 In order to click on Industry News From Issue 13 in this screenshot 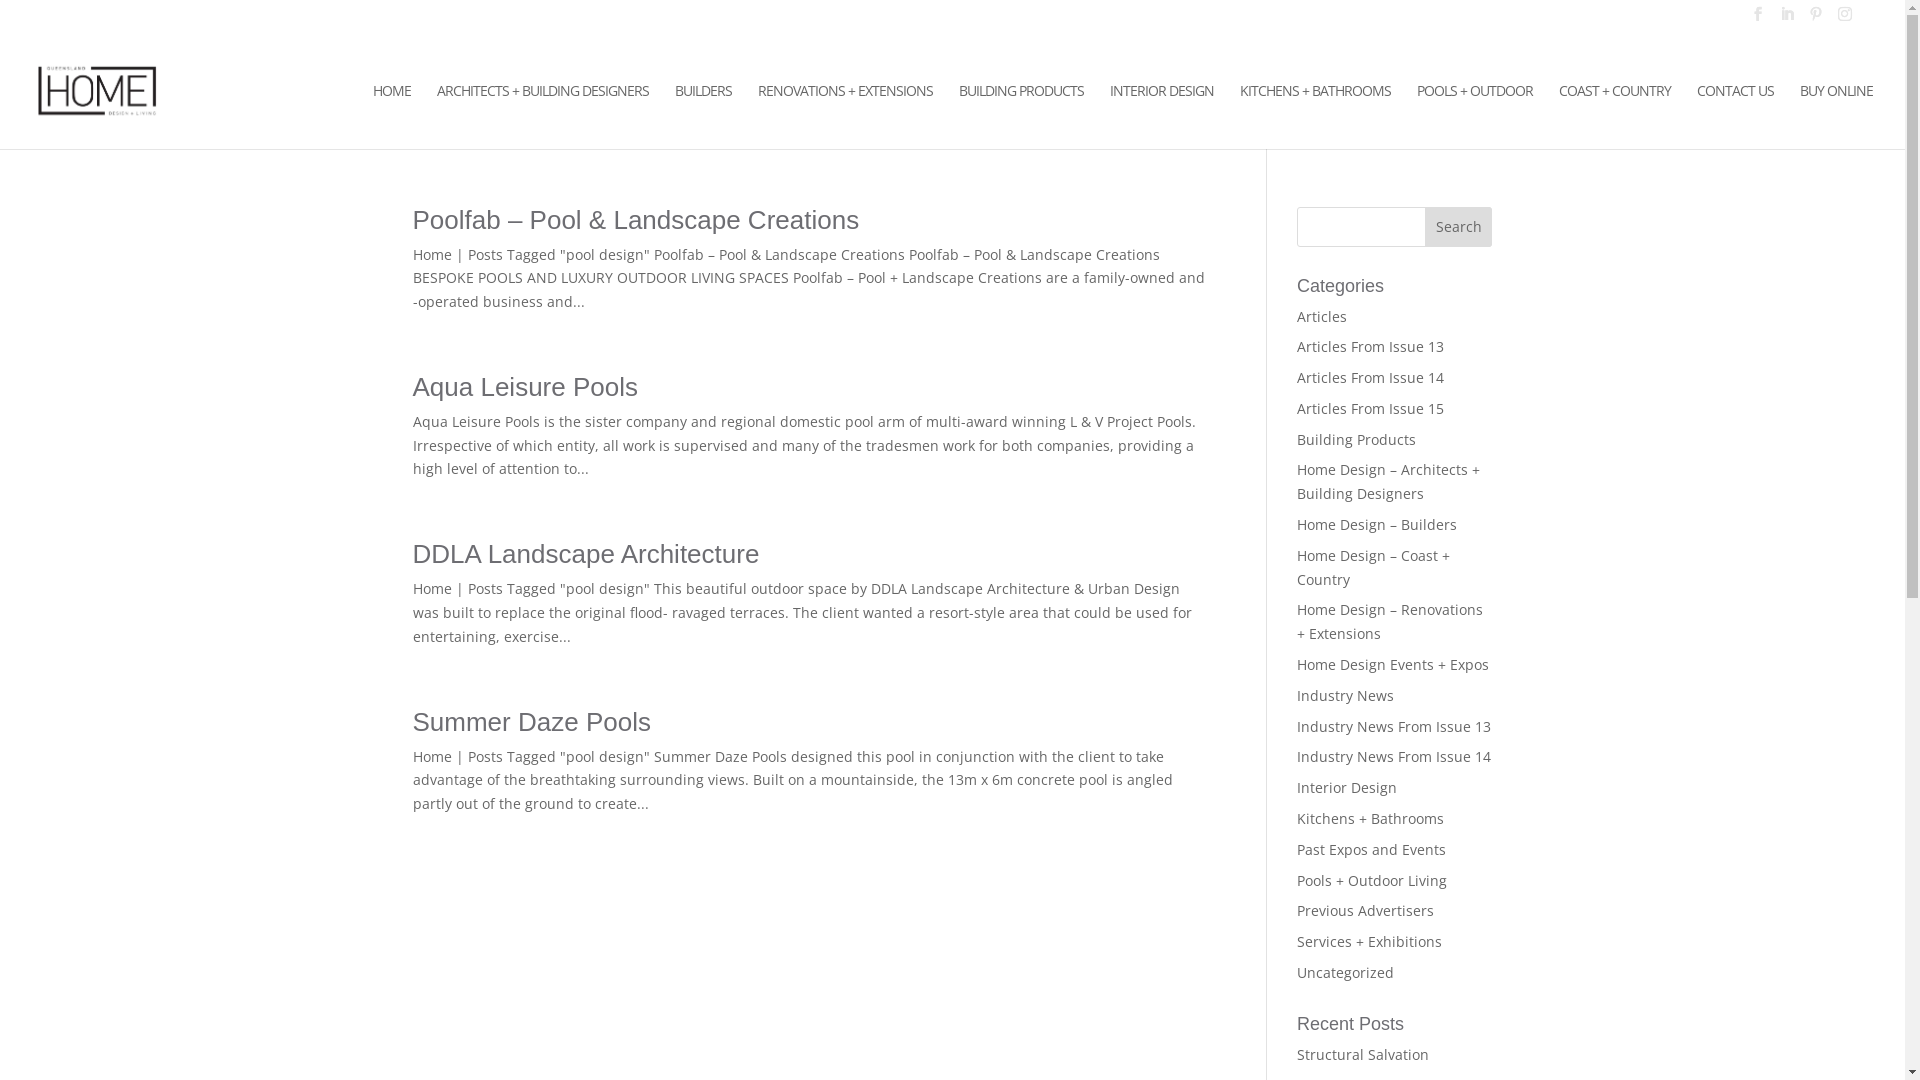, I will do `click(1394, 726)`.